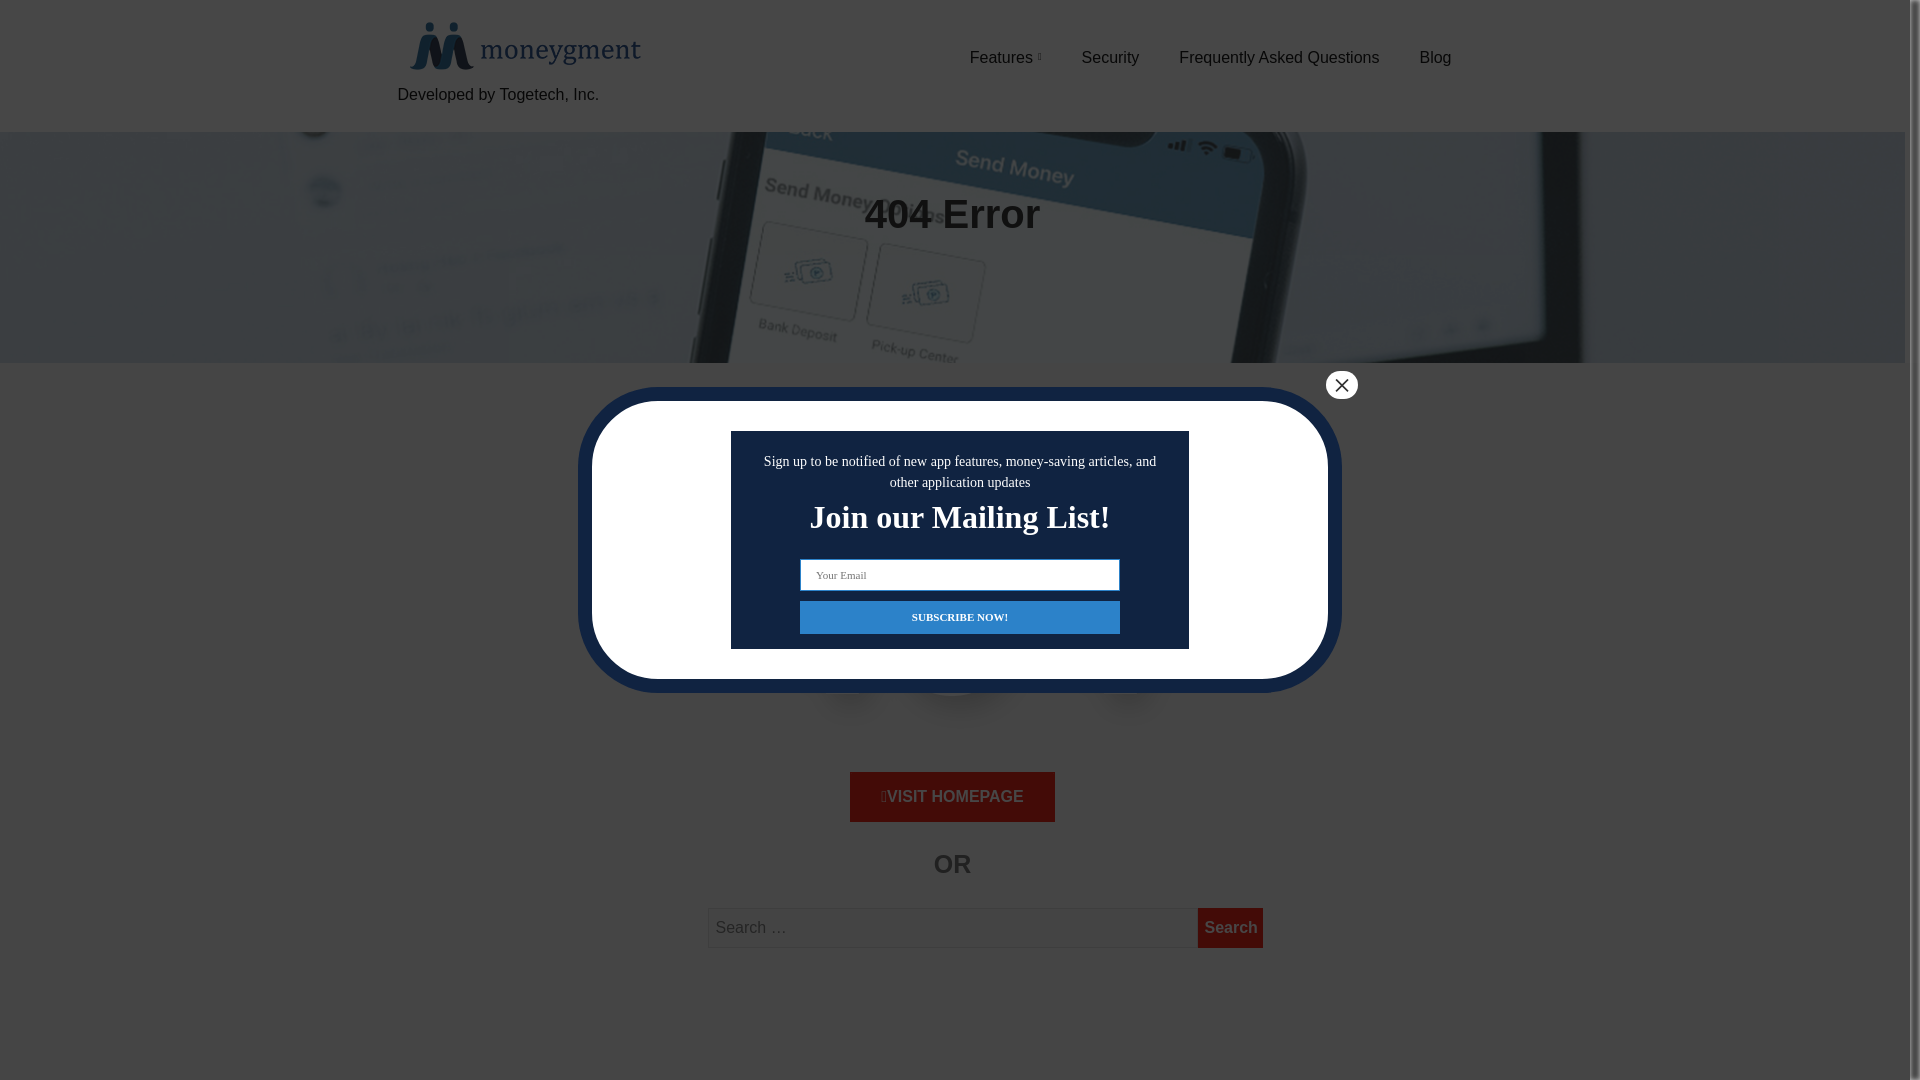  What do you see at coordinates (522, 118) in the screenshot?
I see `Developed by Togetech, Inc.` at bounding box center [522, 118].